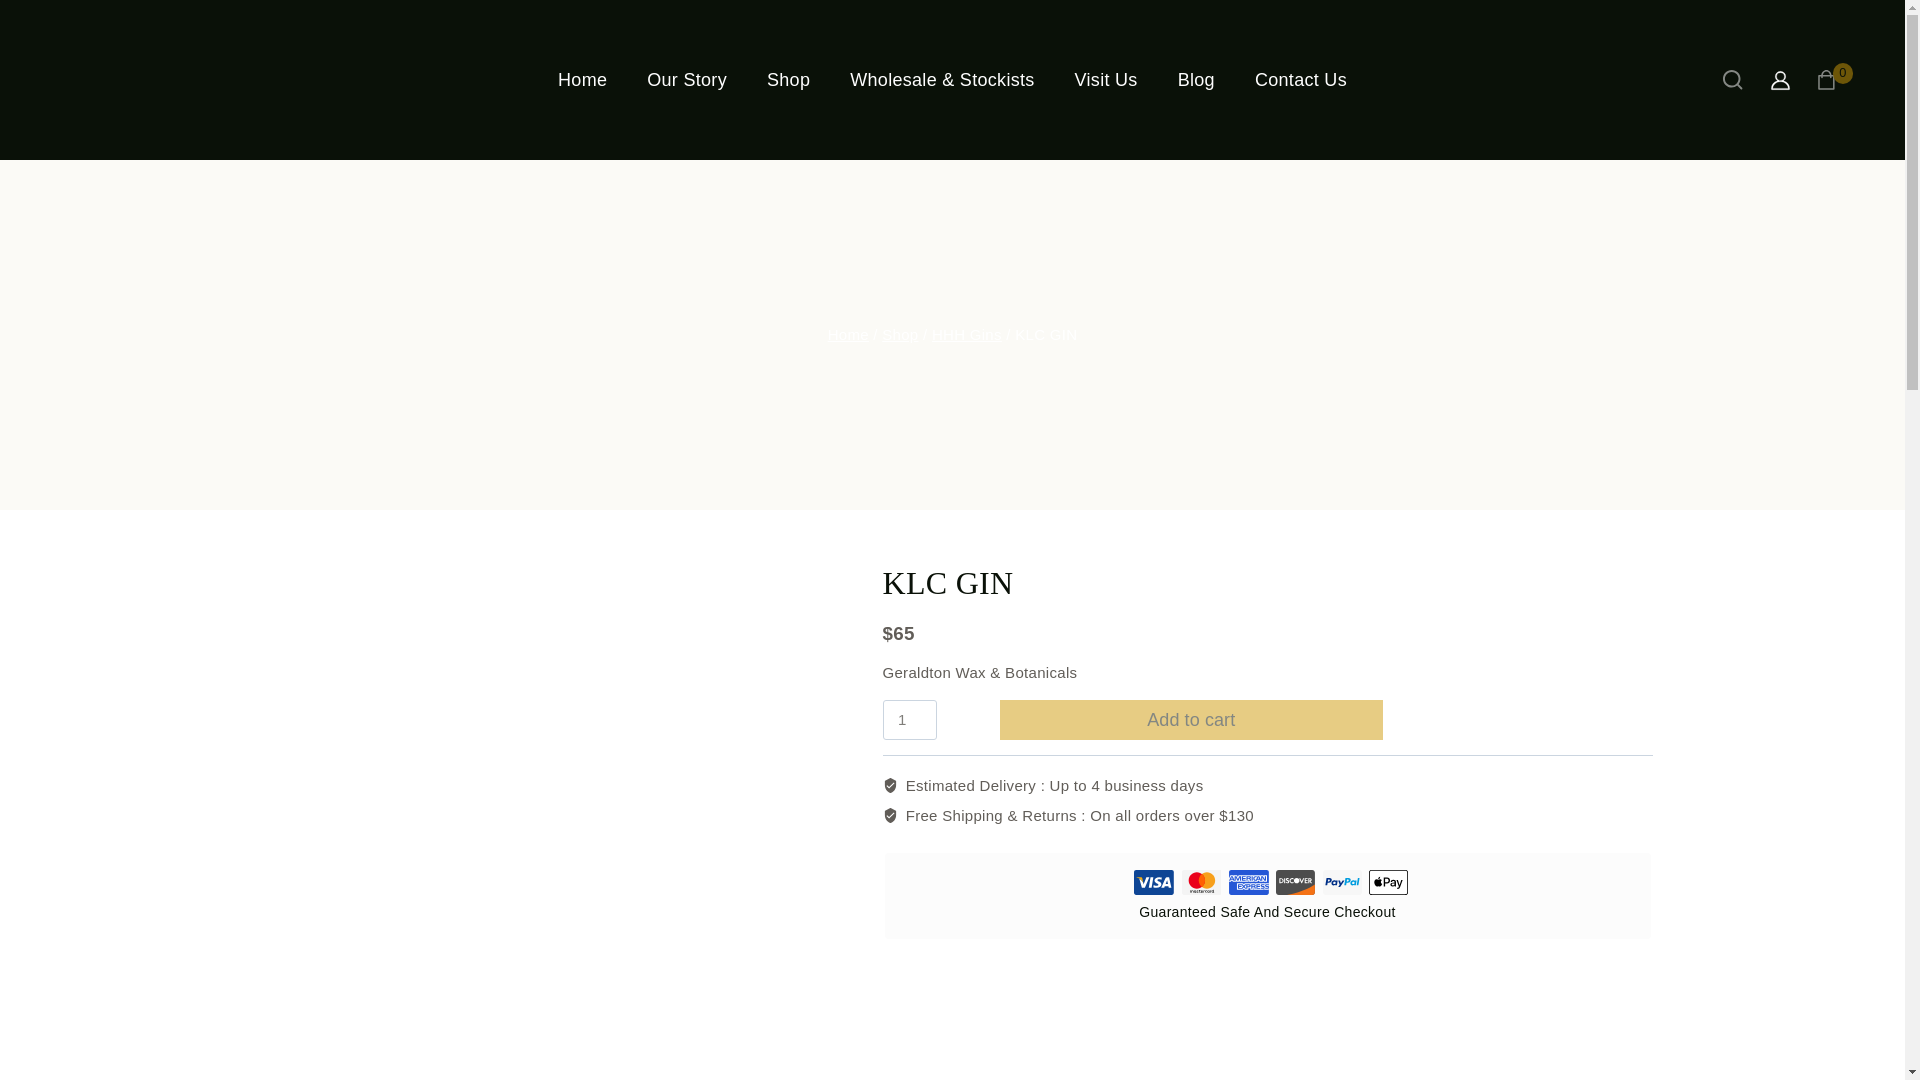 The width and height of the screenshot is (1920, 1080). Describe the element at coordinates (1106, 80) in the screenshot. I see `Visit Us` at that location.